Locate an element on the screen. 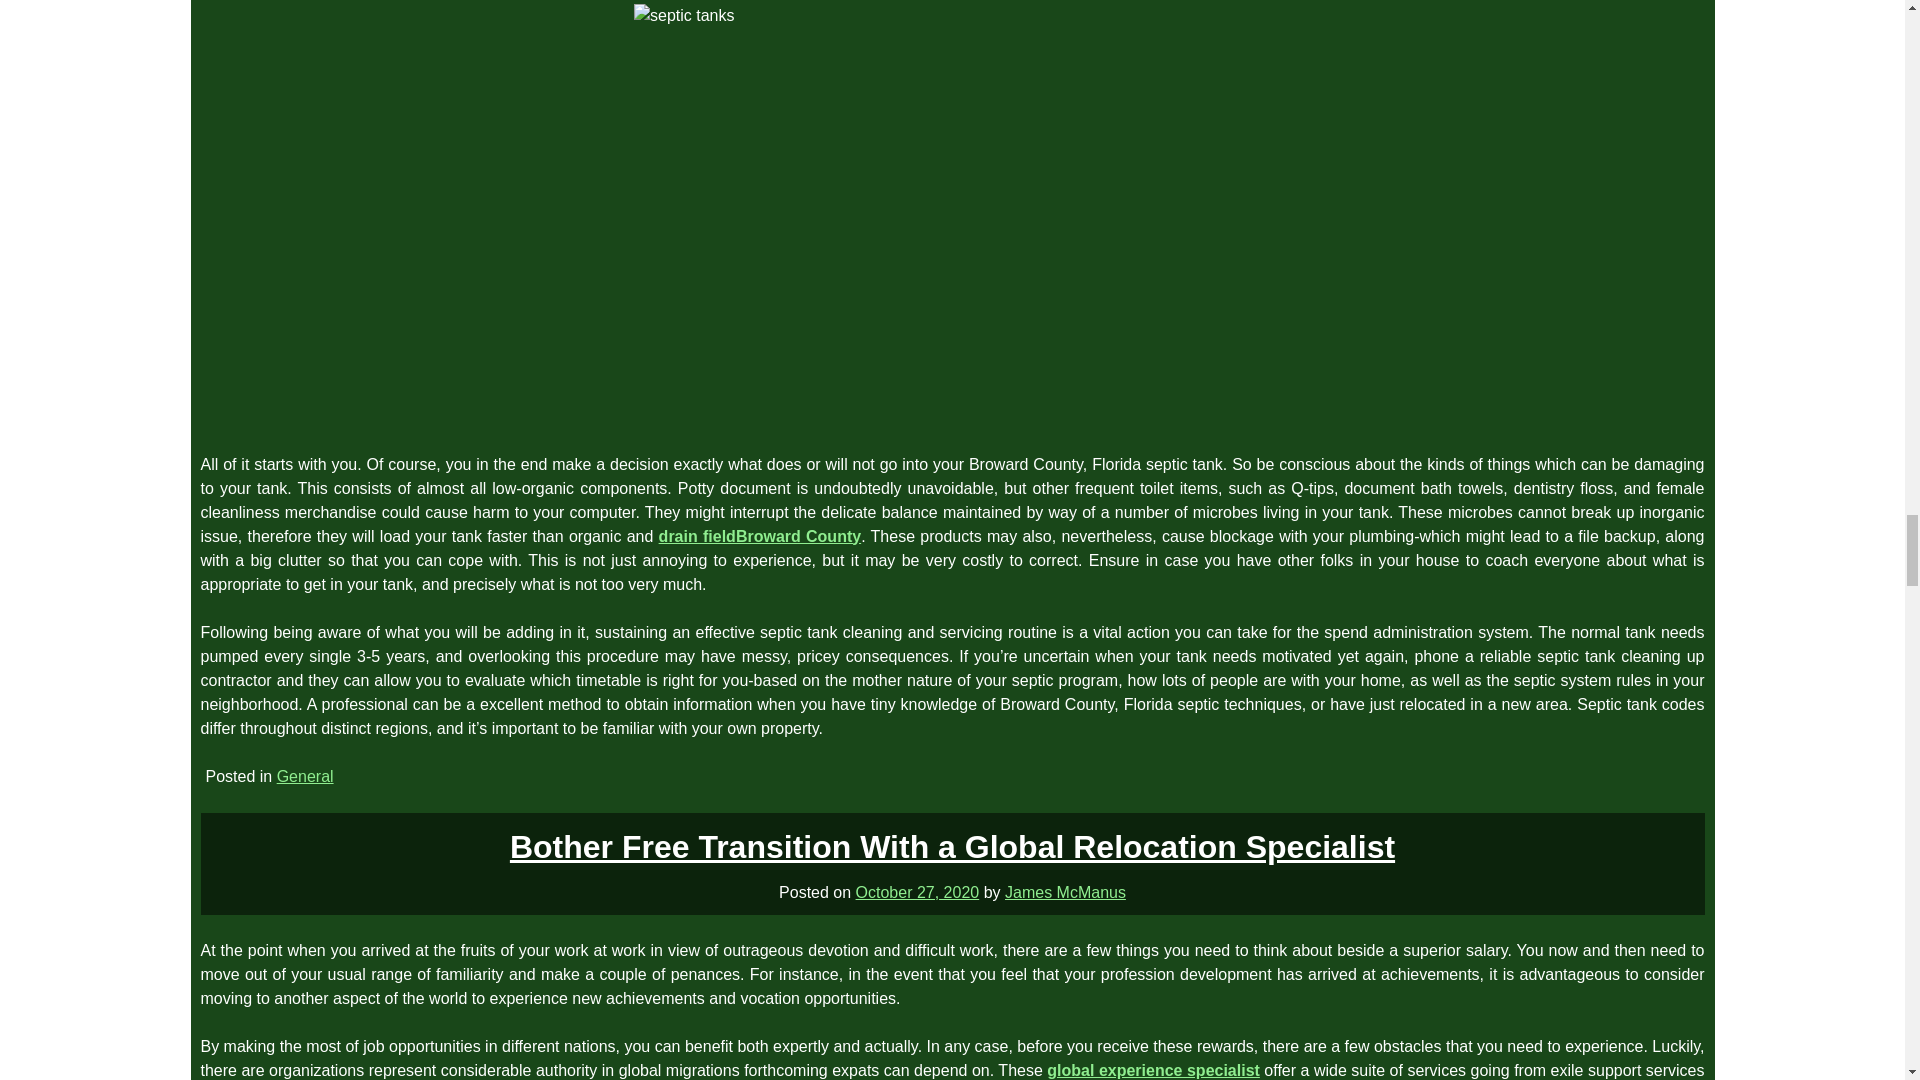 The height and width of the screenshot is (1080, 1920). Bother Free Transition With a Global Relocation Specialist is located at coordinates (952, 846).